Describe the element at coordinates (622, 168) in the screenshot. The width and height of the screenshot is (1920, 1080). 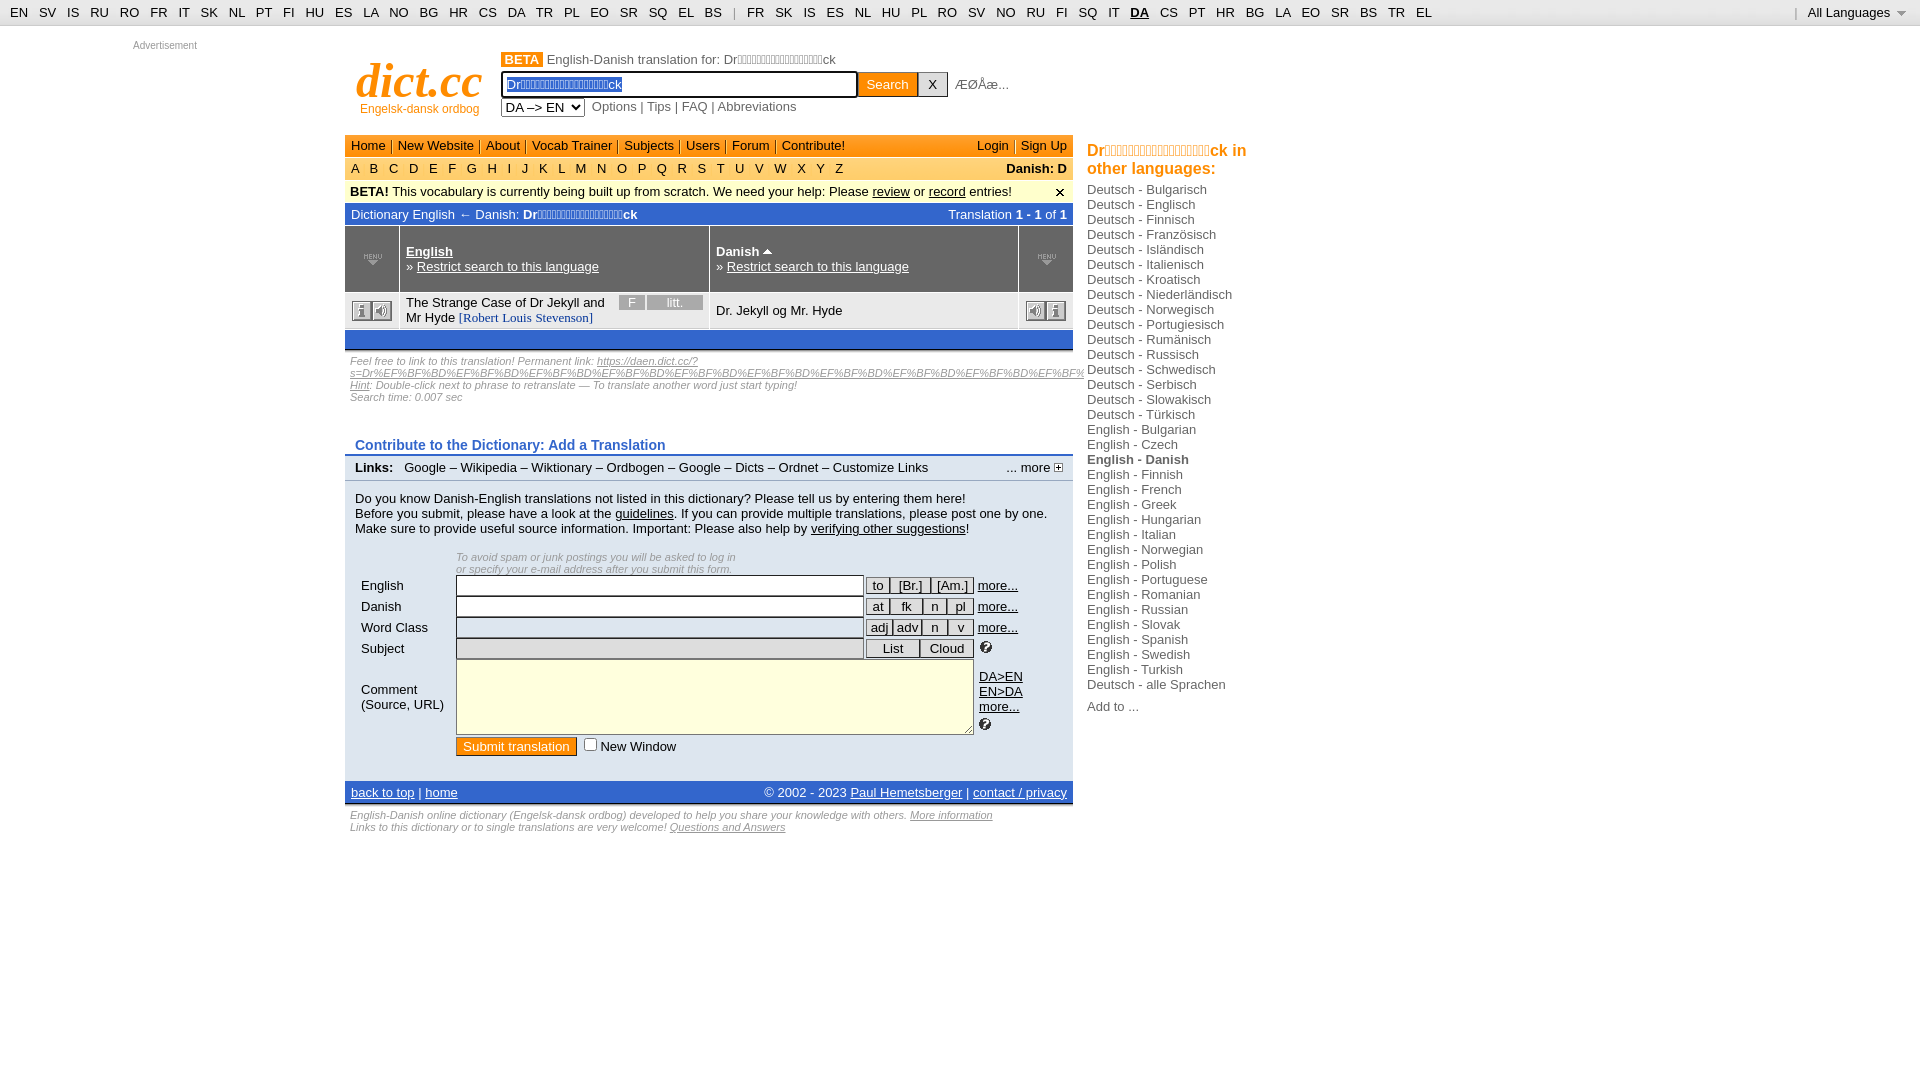
I see `O` at that location.